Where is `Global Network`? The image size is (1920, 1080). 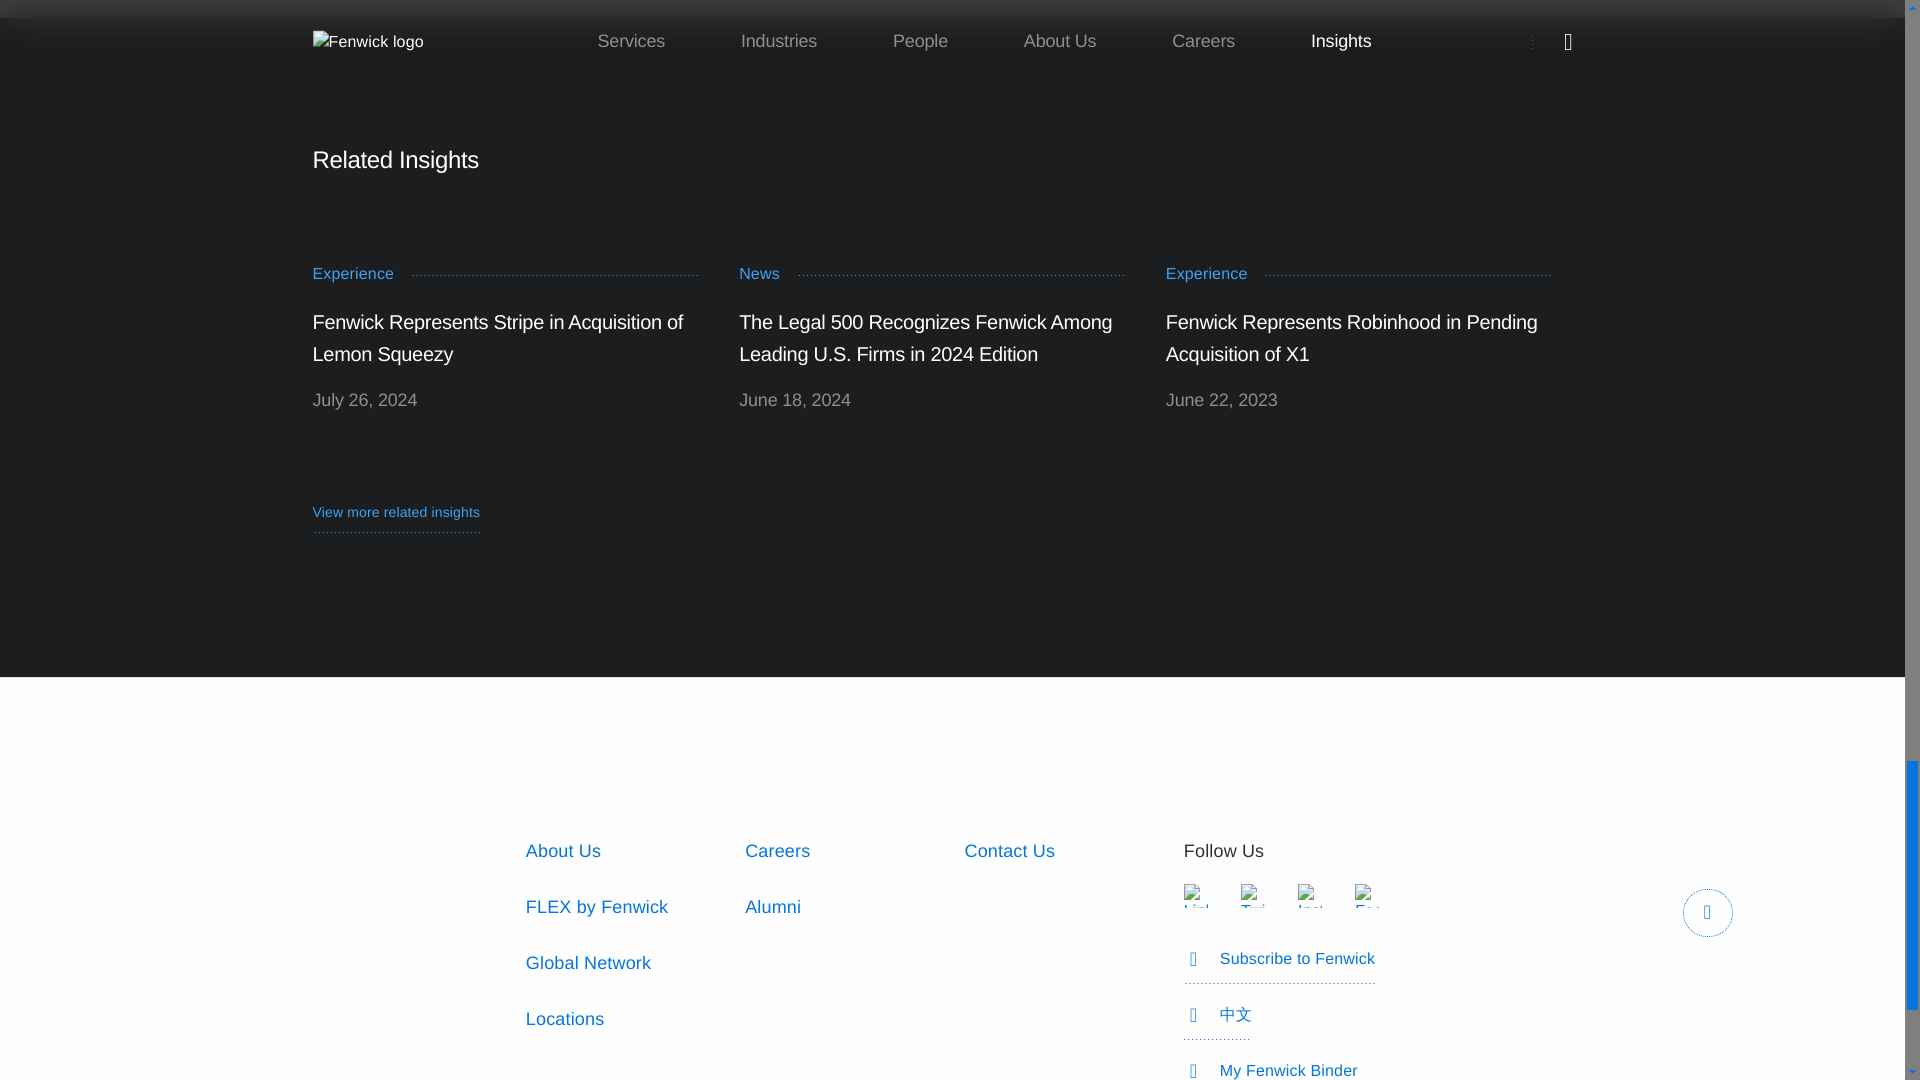 Global Network is located at coordinates (588, 962).